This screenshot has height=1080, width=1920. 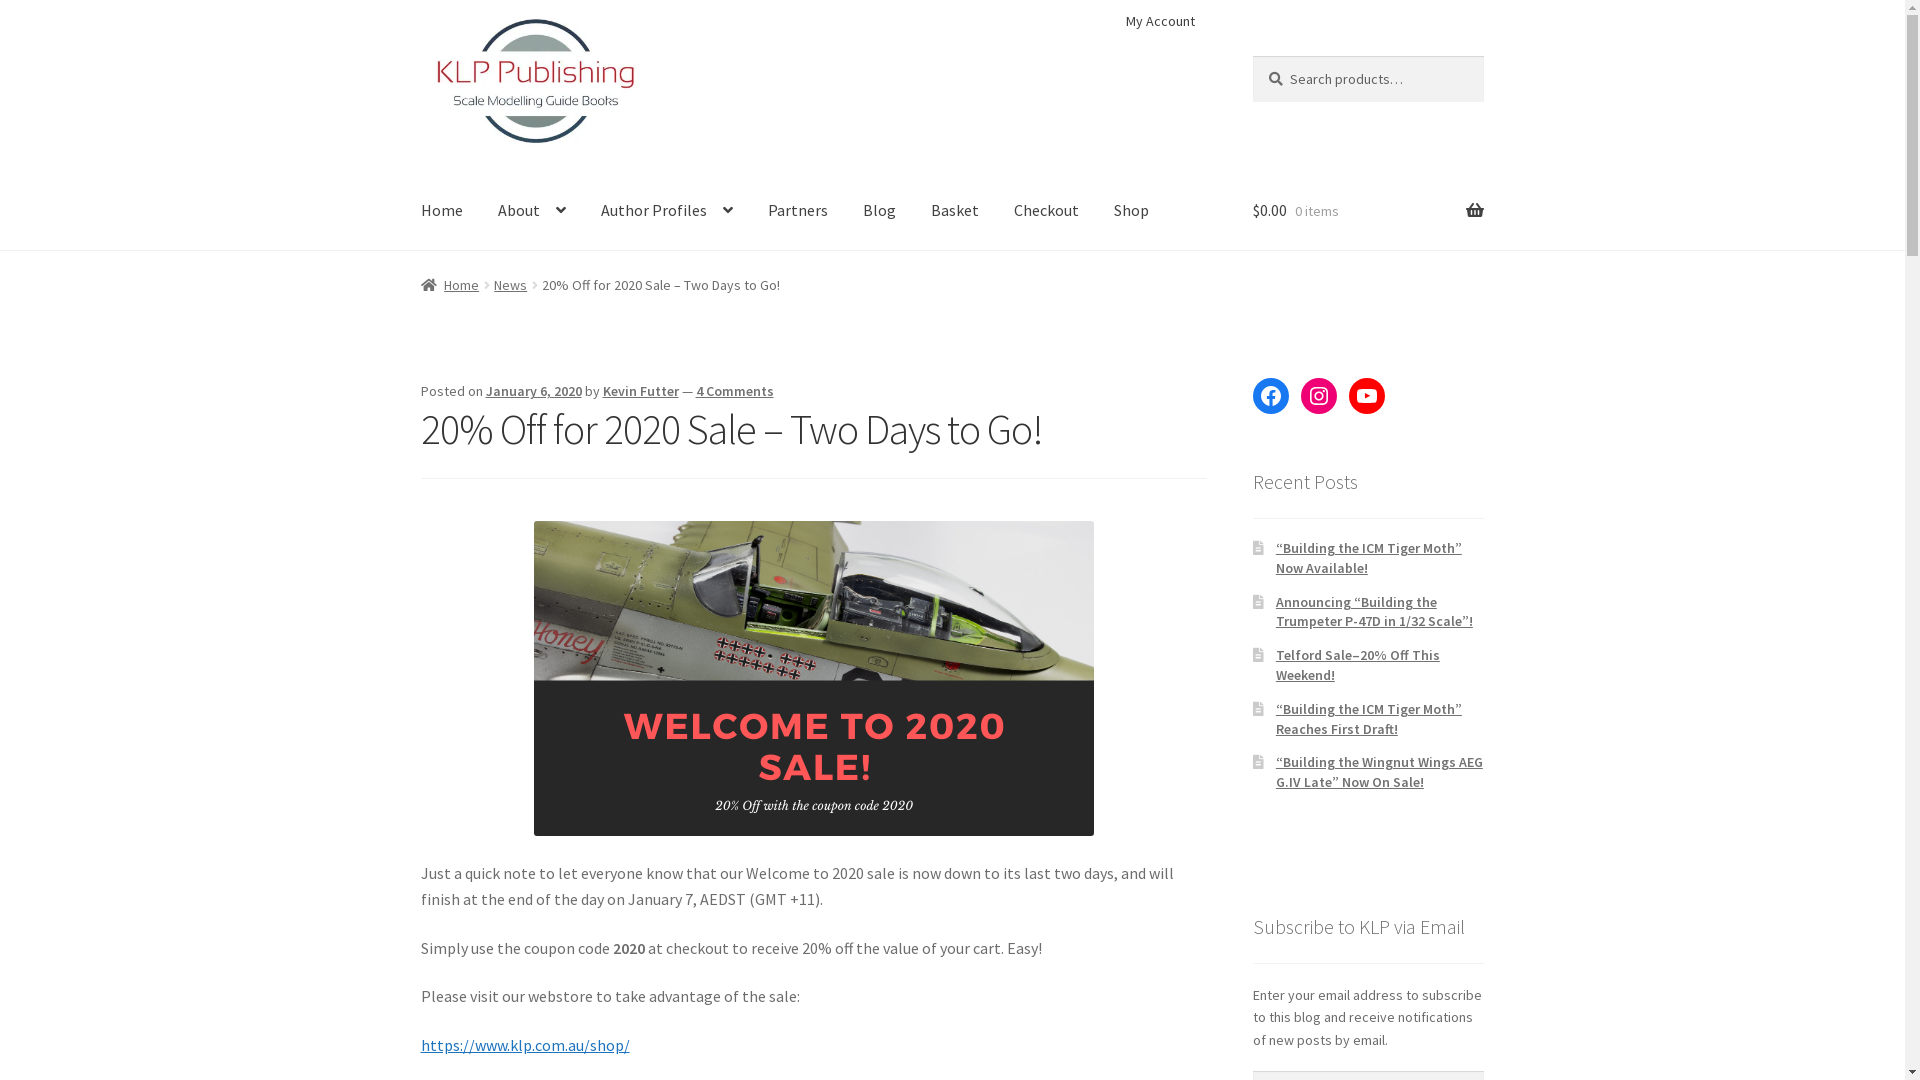 I want to click on YouTube, so click(x=1367, y=396).